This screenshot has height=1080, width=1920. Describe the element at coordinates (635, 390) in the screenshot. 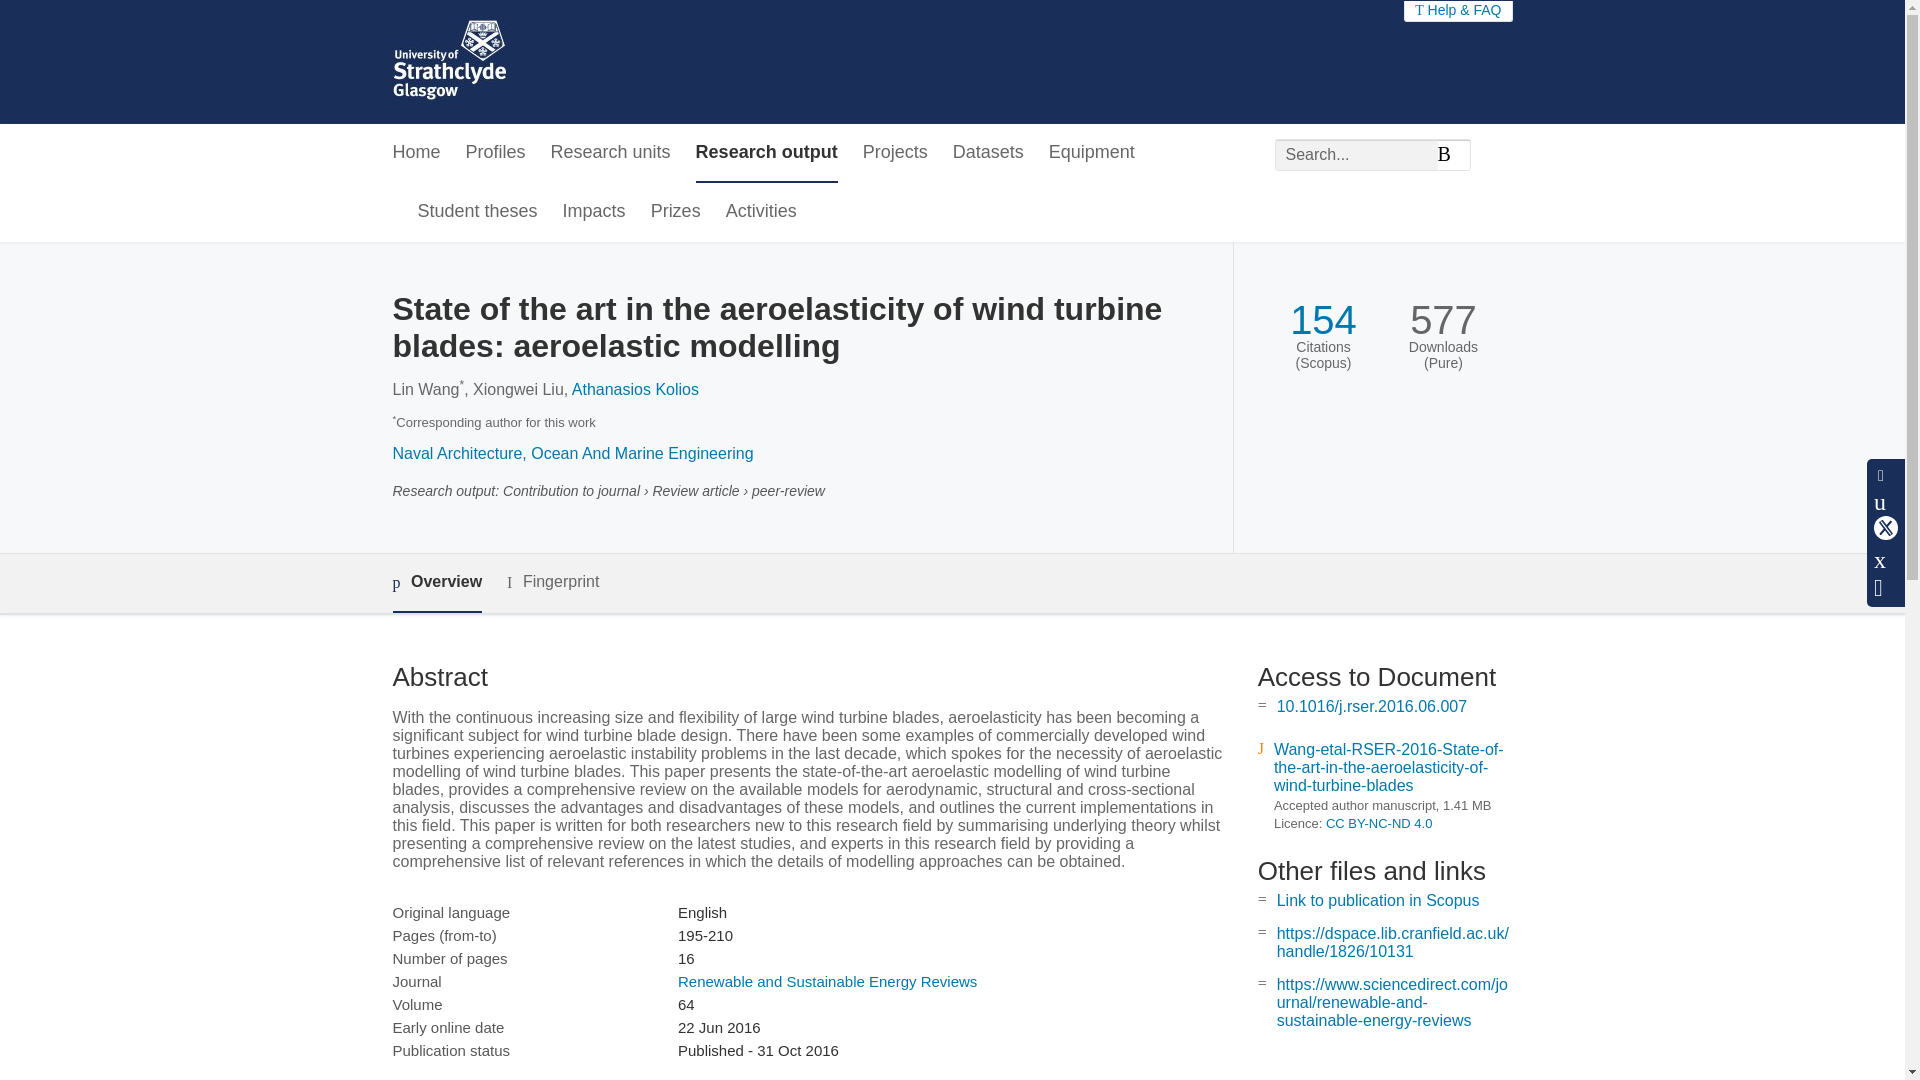

I see `Athanasios Kolios` at that location.